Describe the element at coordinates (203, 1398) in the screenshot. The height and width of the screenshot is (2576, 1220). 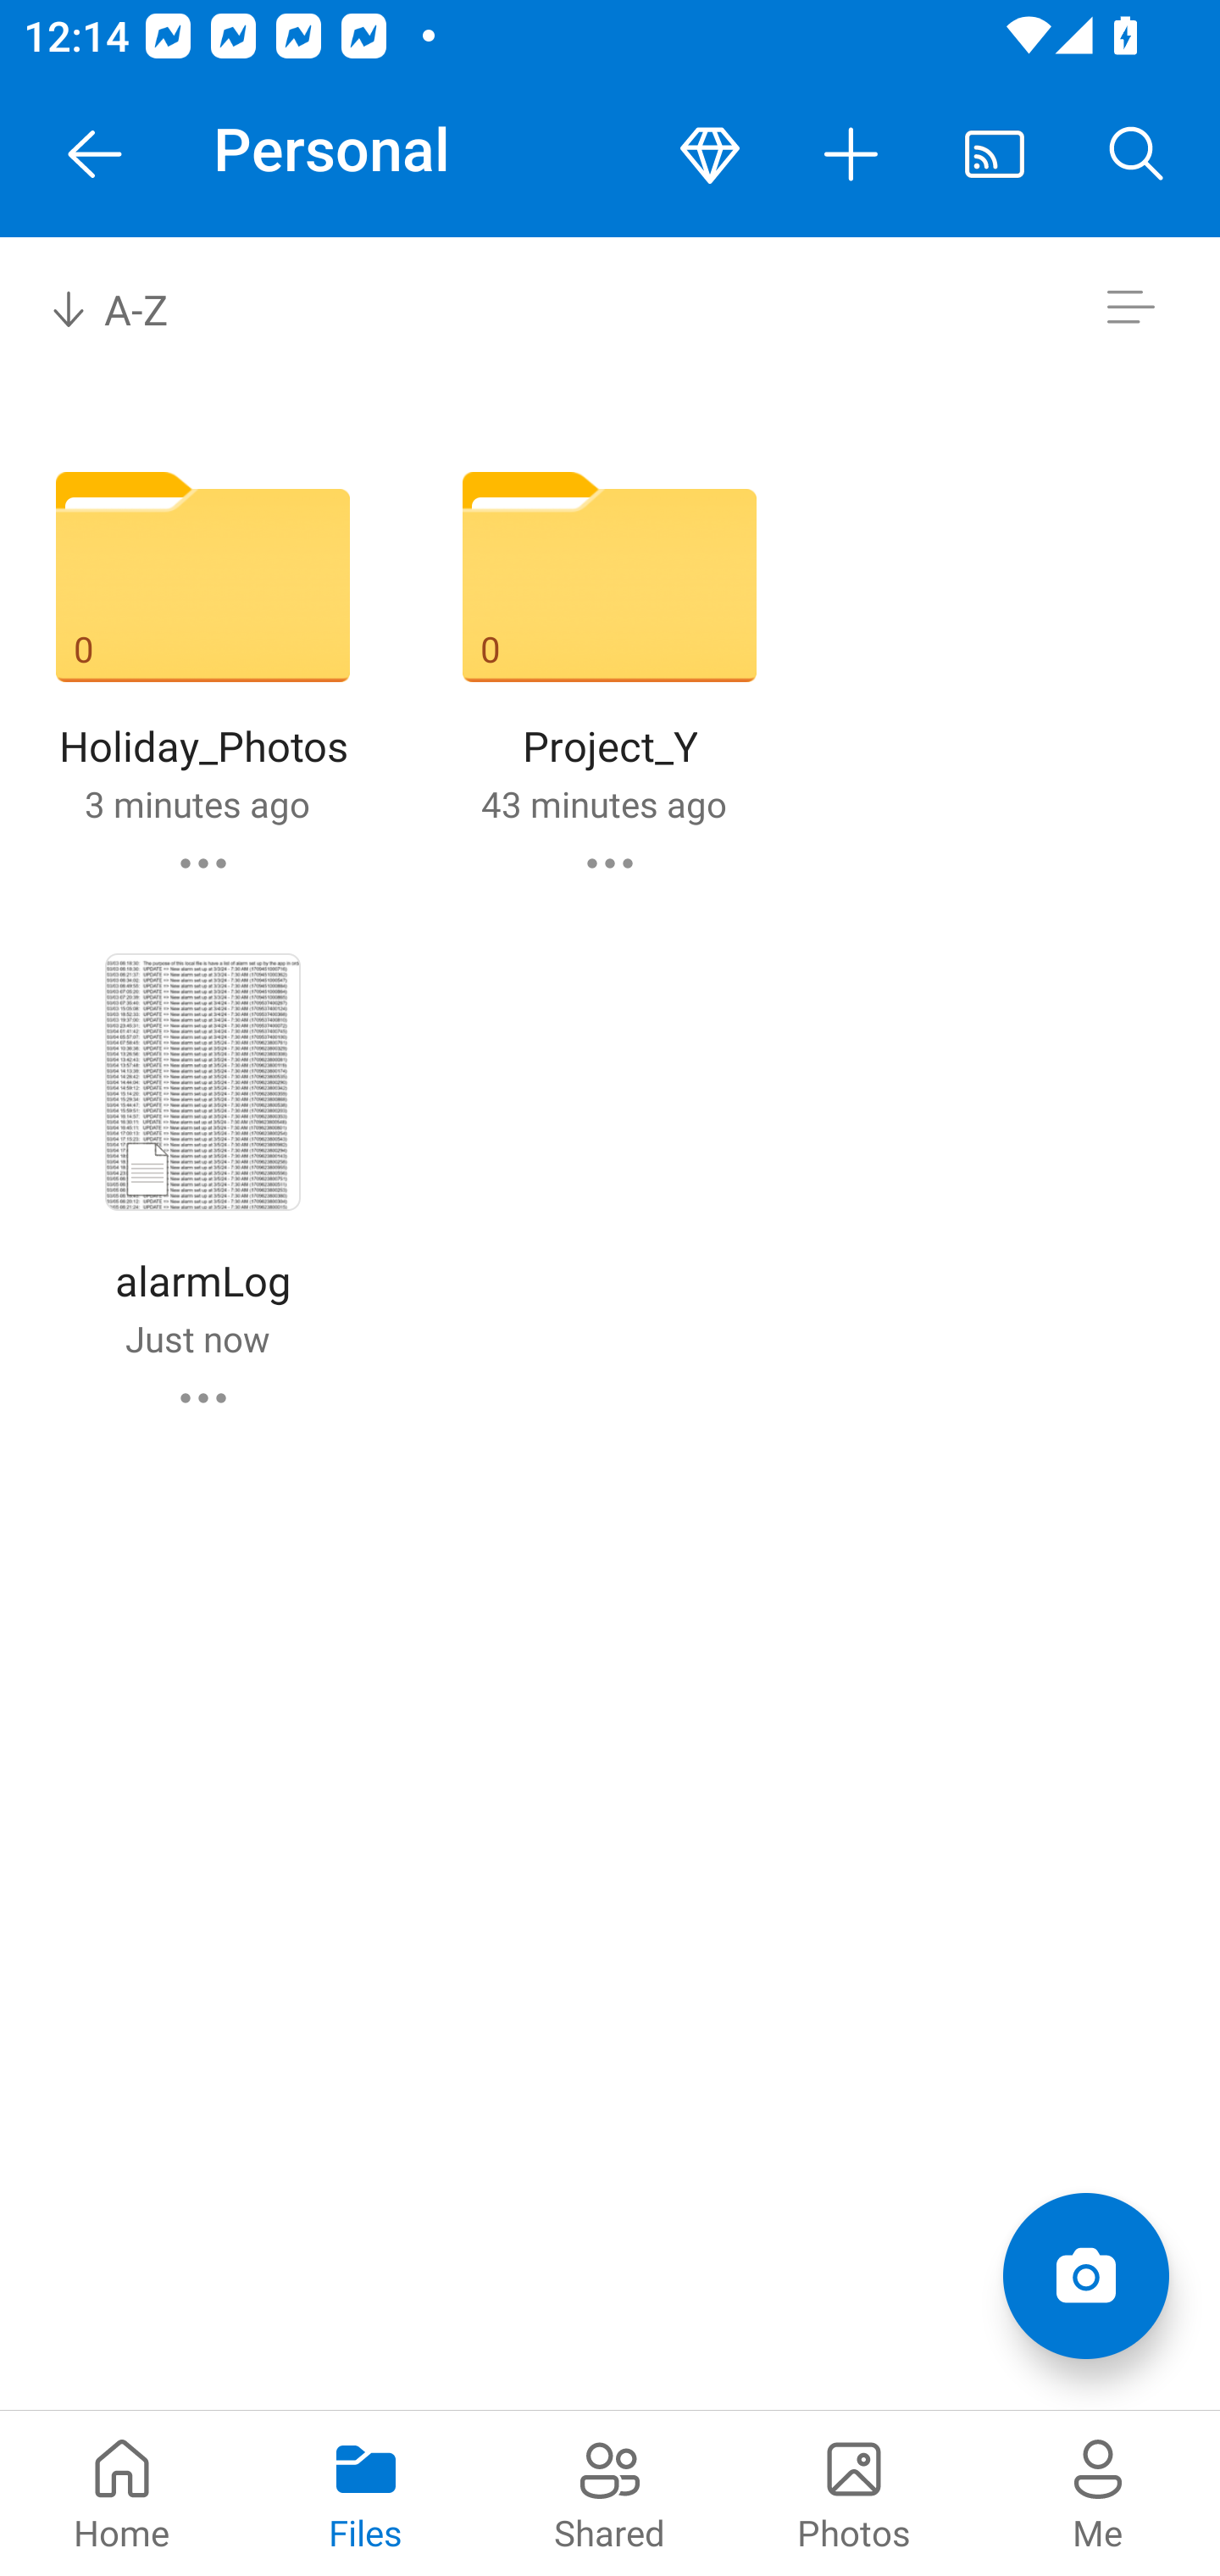
I see `alarmLog commands` at that location.